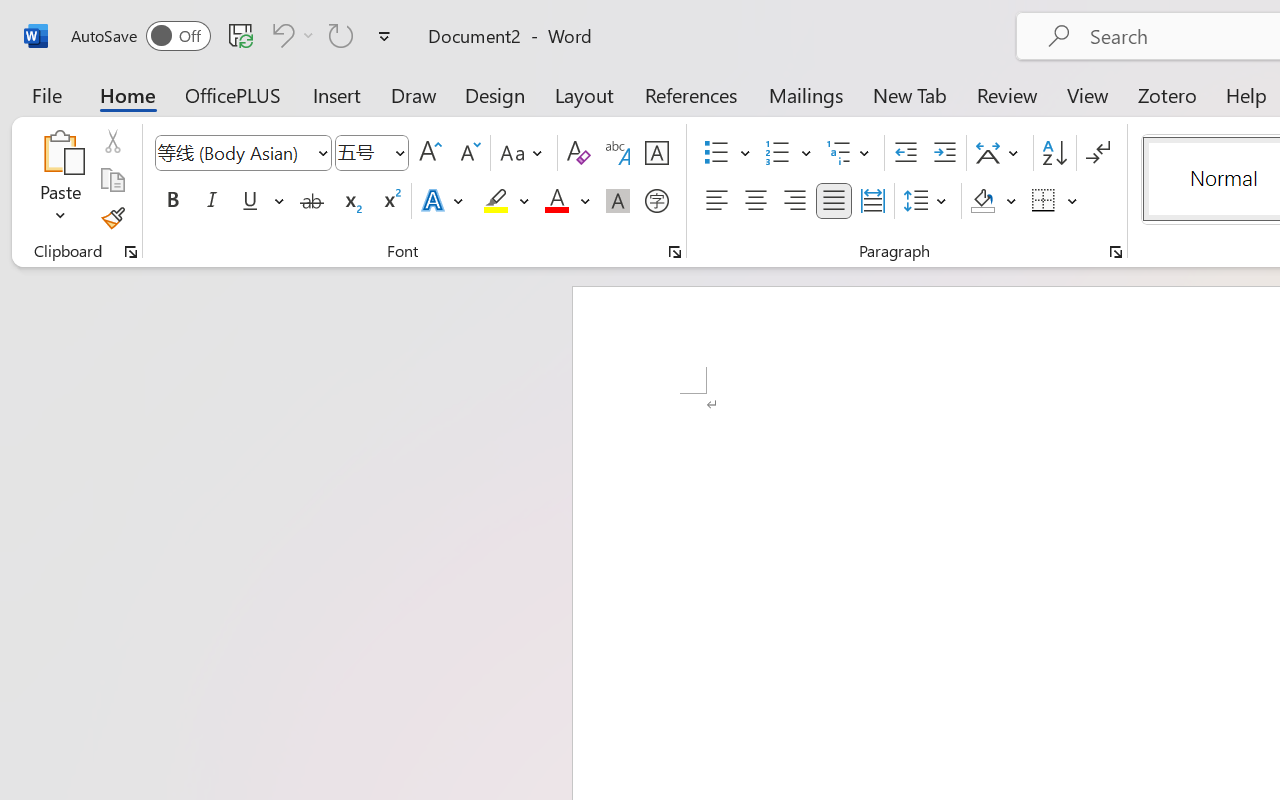 The image size is (1280, 800). What do you see at coordinates (618, 153) in the screenshot?
I see `Phonetic Guide...` at bounding box center [618, 153].